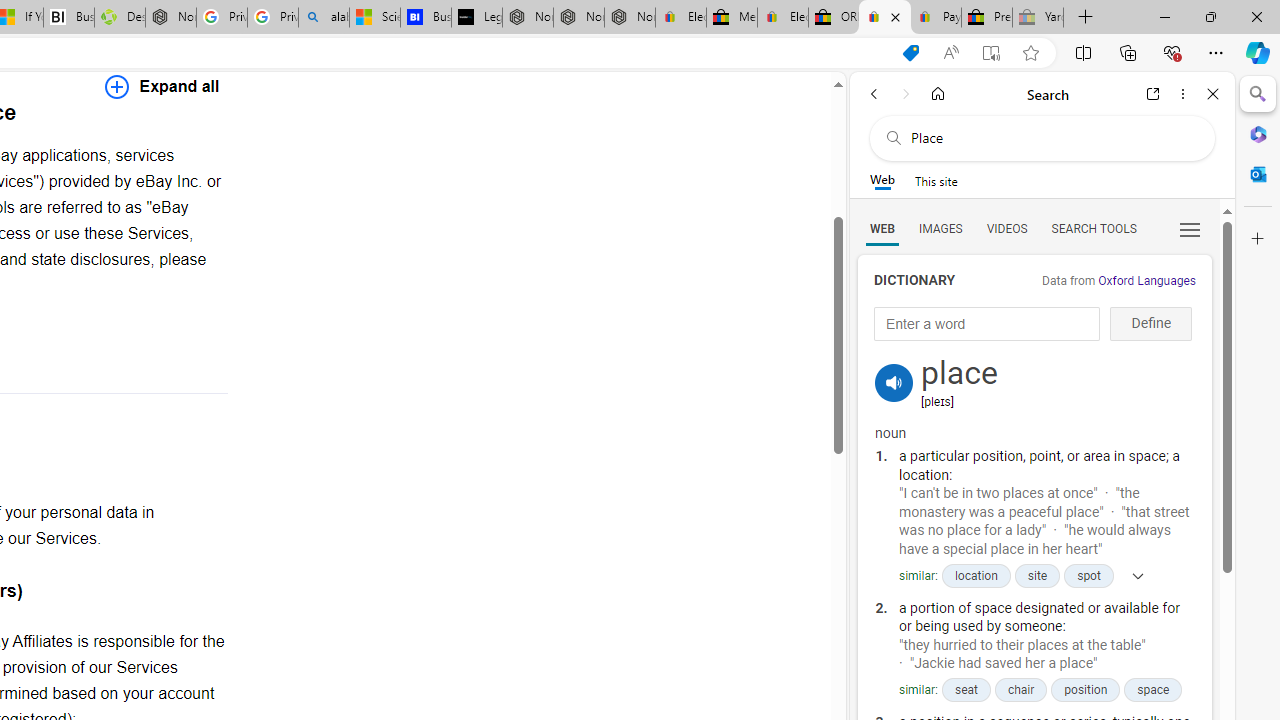 This screenshot has width=1280, height=720. Describe the element at coordinates (1258, 174) in the screenshot. I see `Outlook` at that location.